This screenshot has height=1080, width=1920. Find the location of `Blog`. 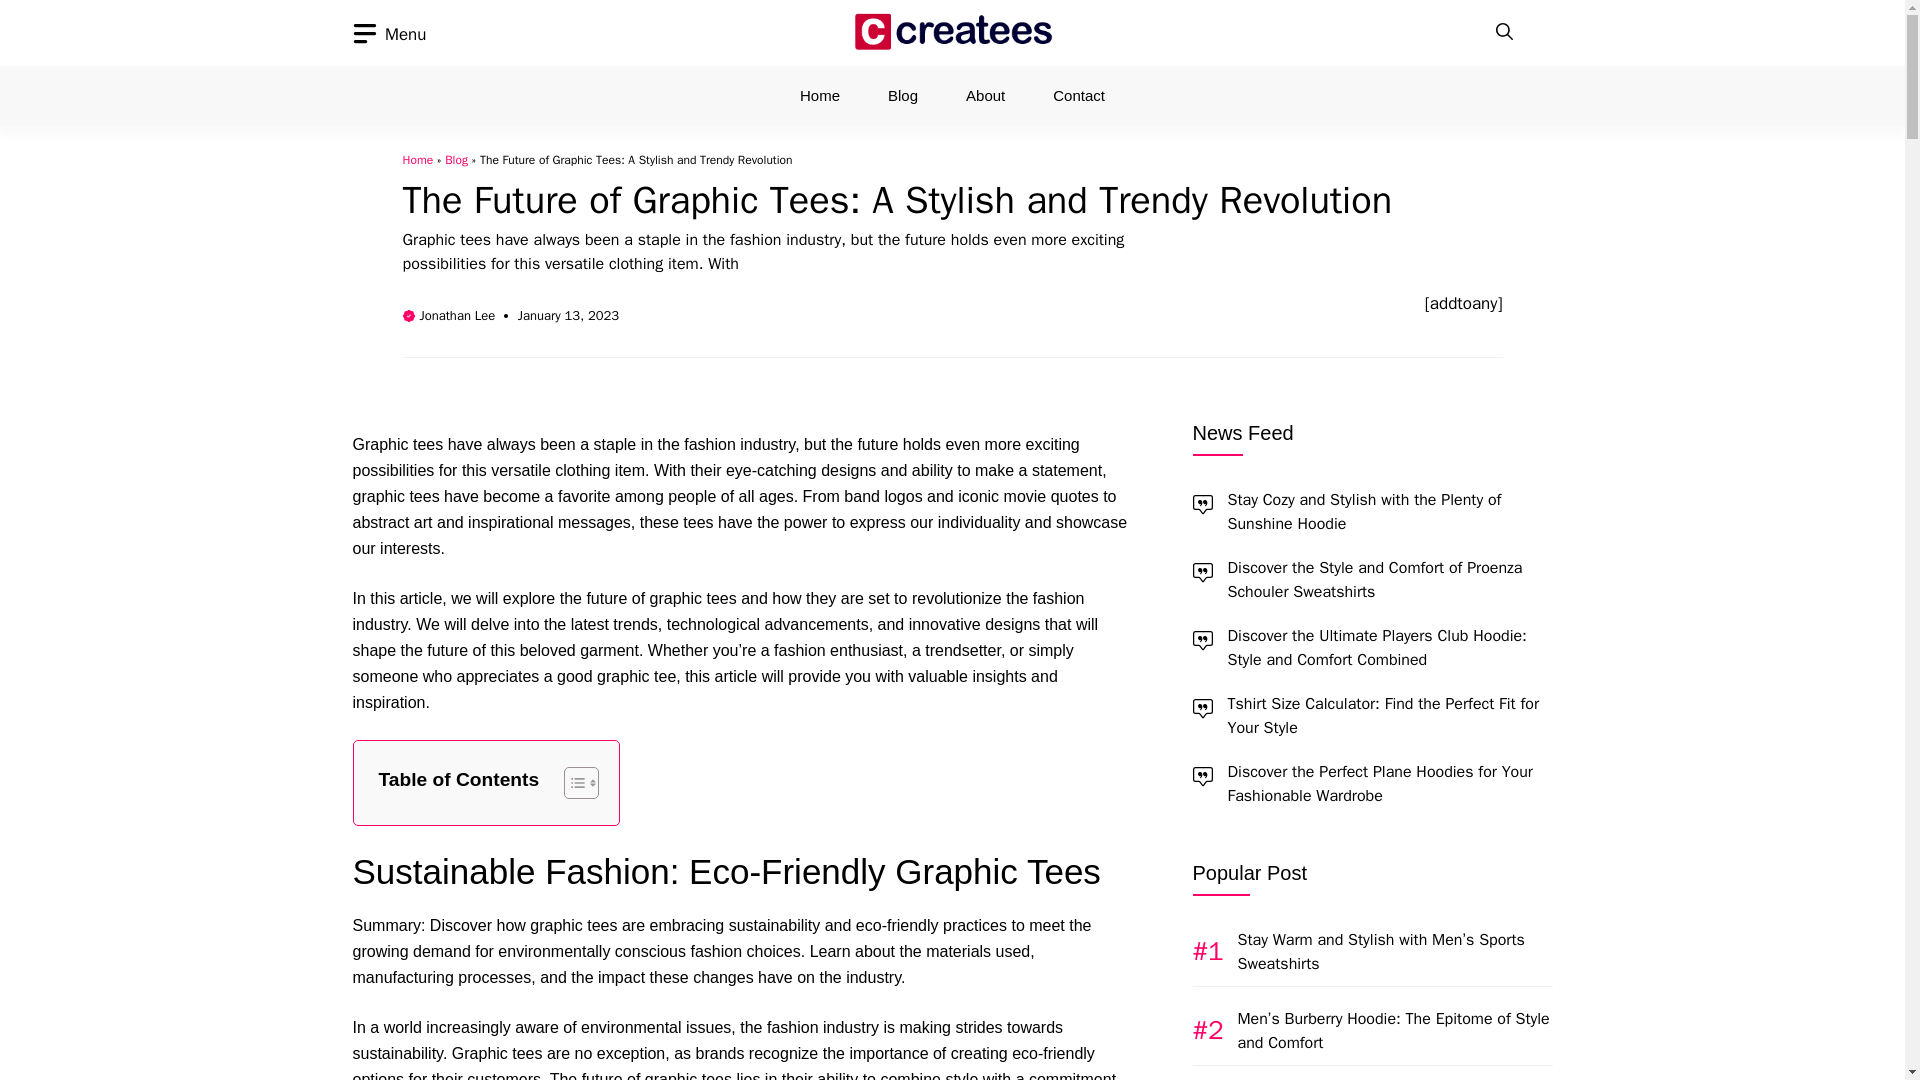

Blog is located at coordinates (456, 160).